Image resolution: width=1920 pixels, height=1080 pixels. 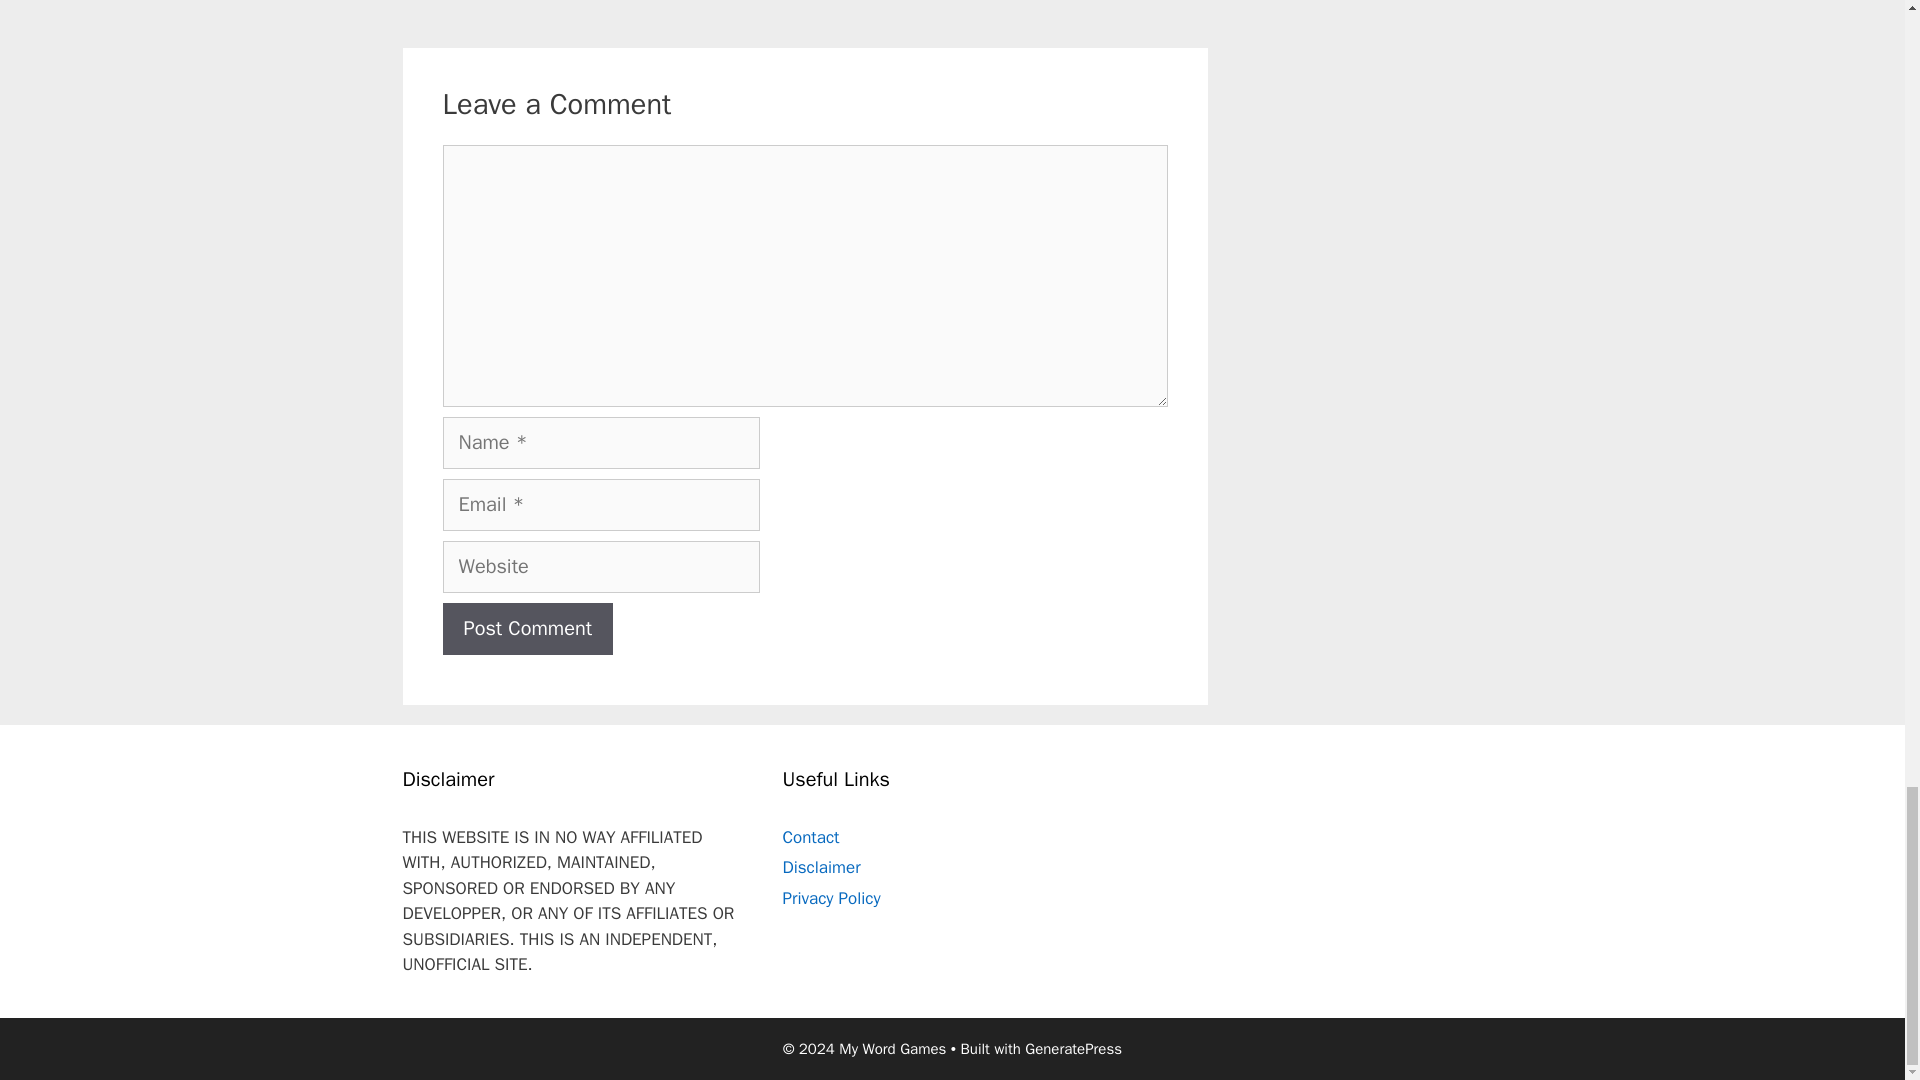 What do you see at coordinates (810, 837) in the screenshot?
I see `Contact` at bounding box center [810, 837].